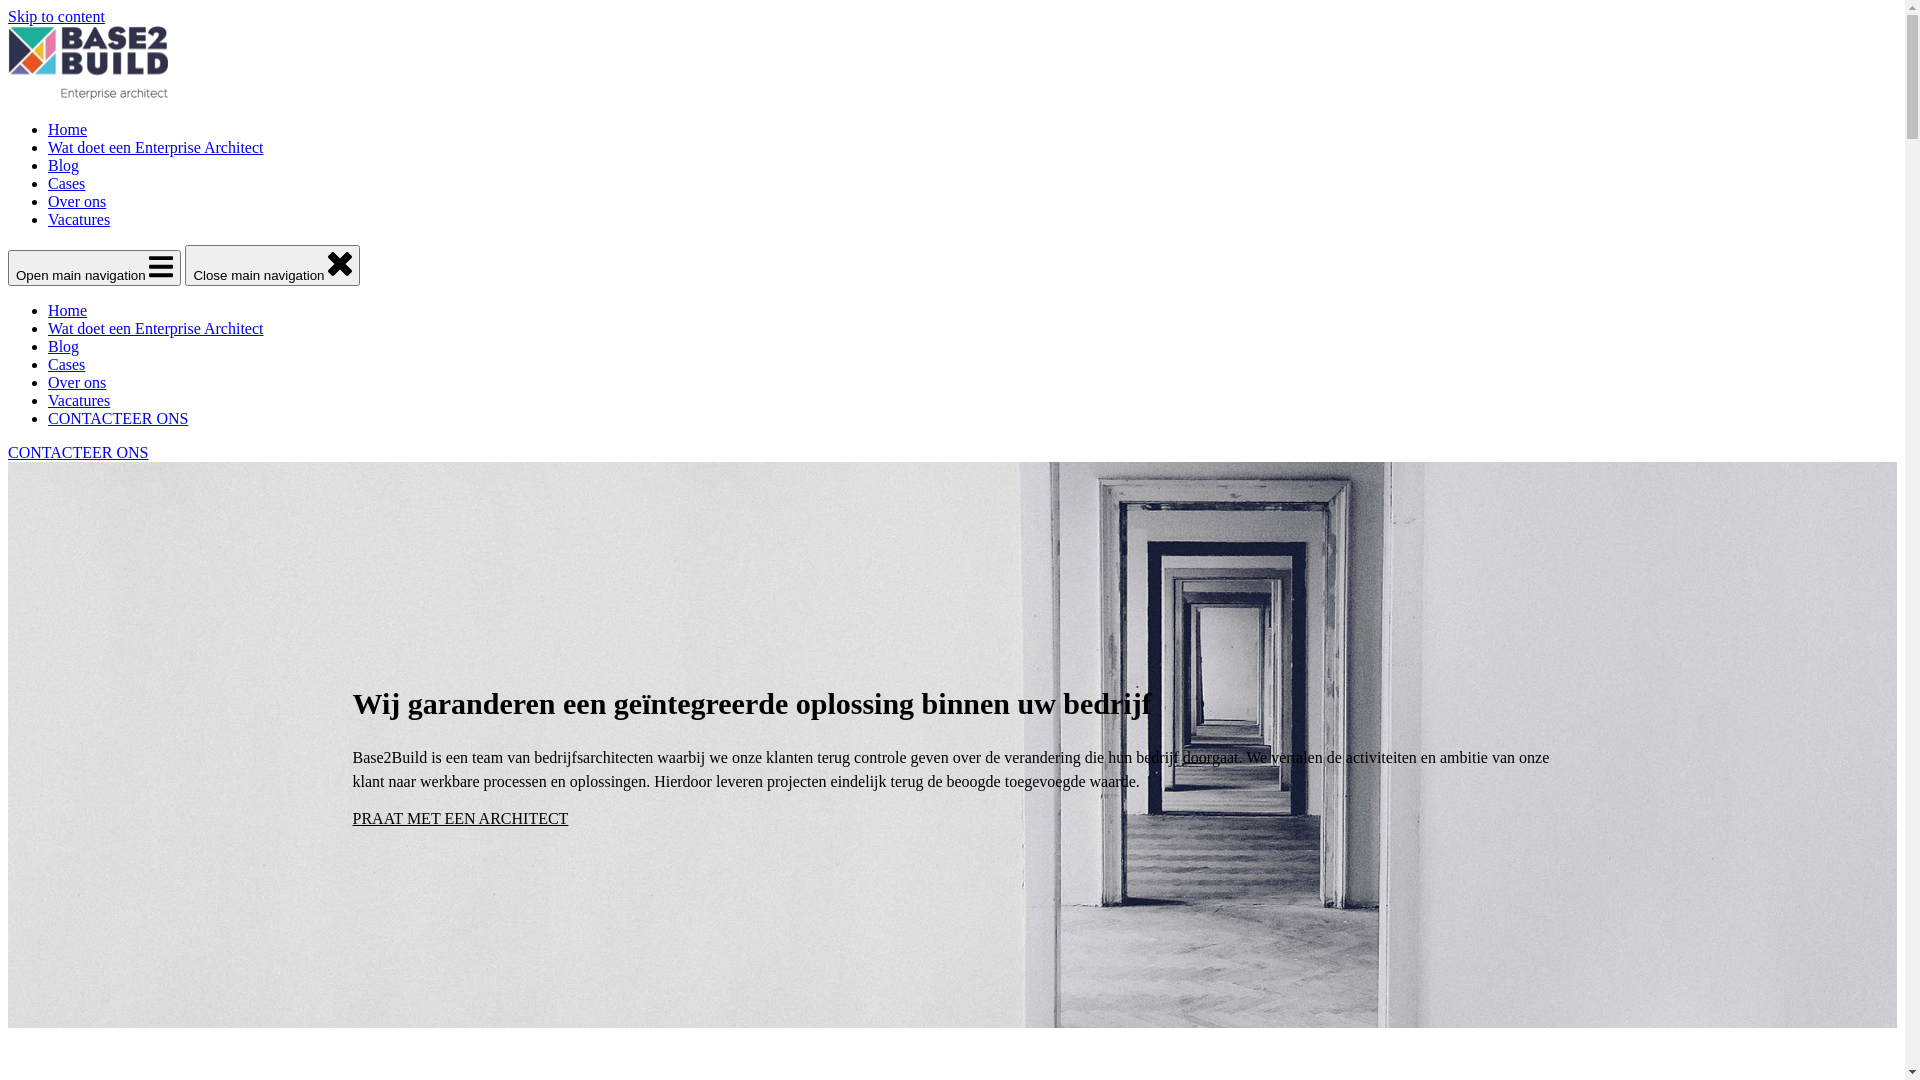 Image resolution: width=1920 pixels, height=1080 pixels. I want to click on Close main navigation, so click(272, 266).